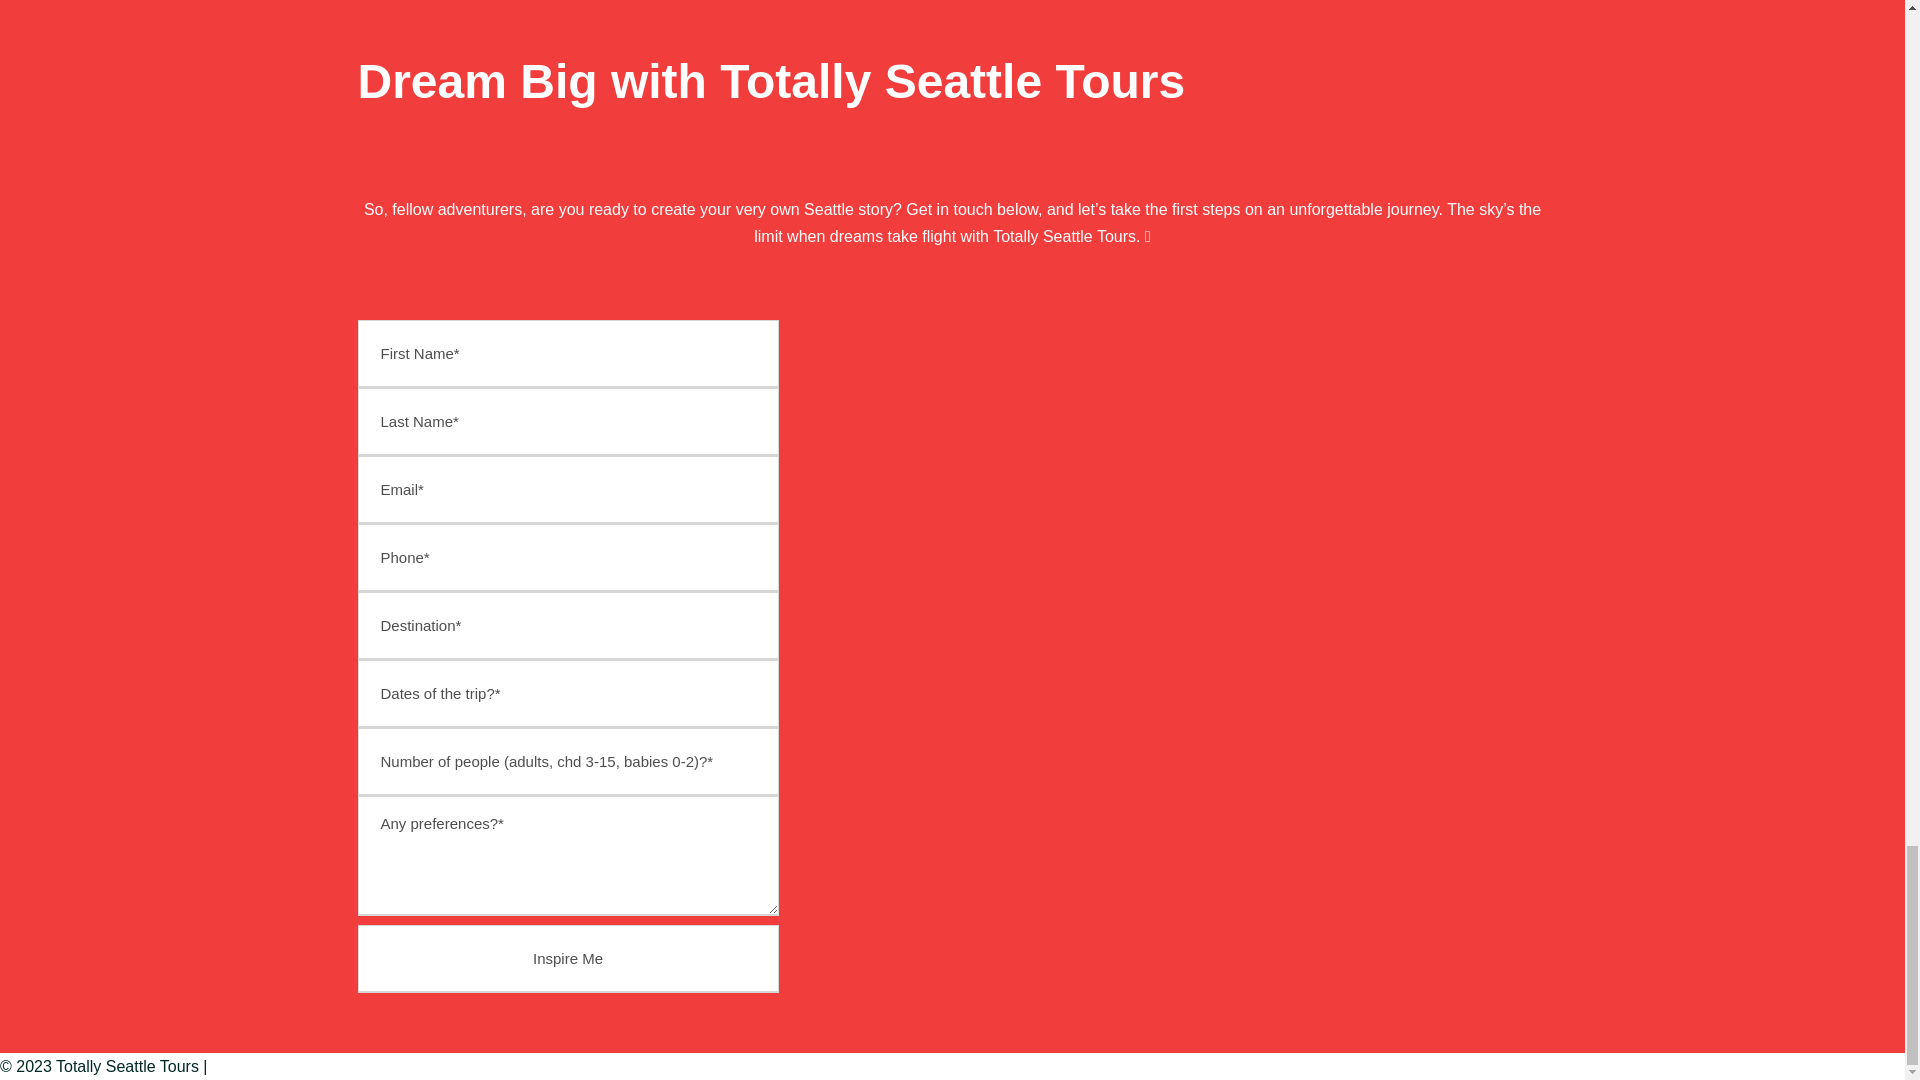 This screenshot has width=1920, height=1080. I want to click on Website by Tourism Marketing Agency, so click(312, 1067).